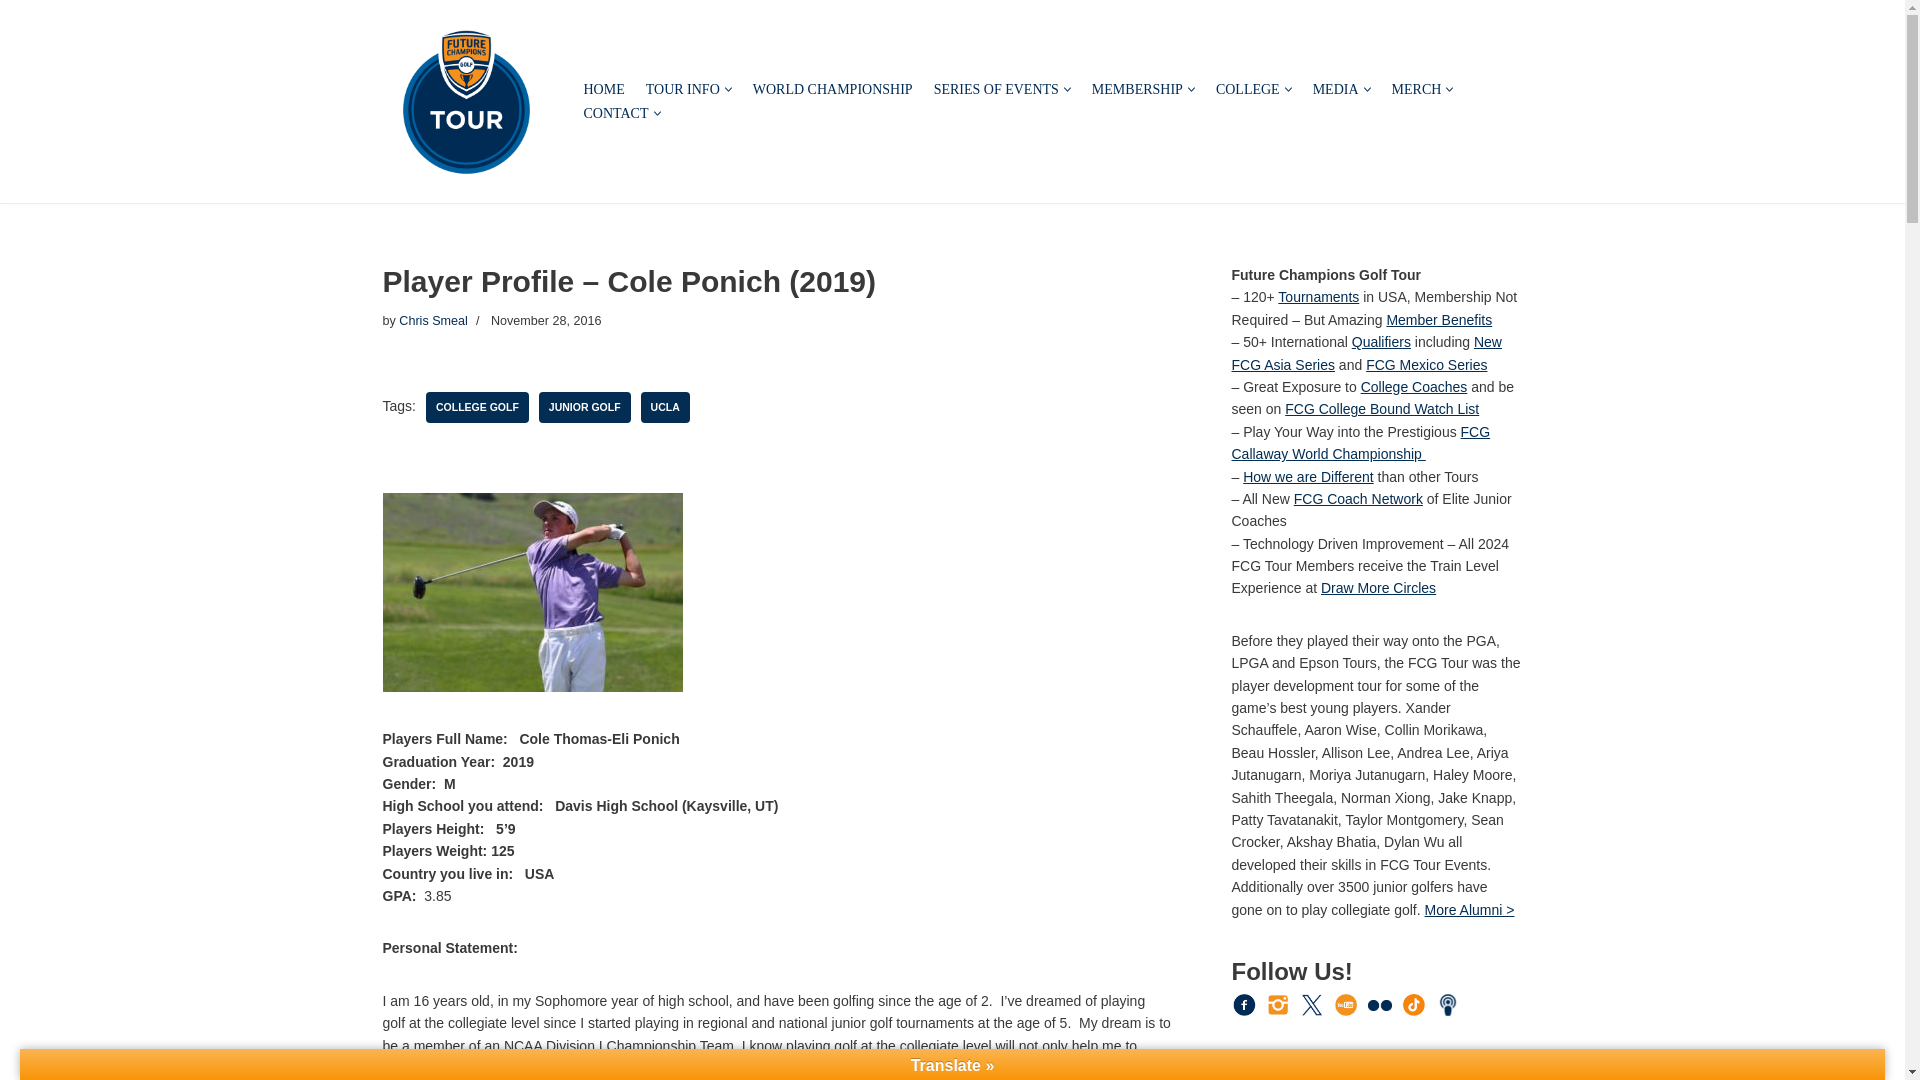 The width and height of the screenshot is (1920, 1080). What do you see at coordinates (665, 408) in the screenshot?
I see `UCLA` at bounding box center [665, 408].